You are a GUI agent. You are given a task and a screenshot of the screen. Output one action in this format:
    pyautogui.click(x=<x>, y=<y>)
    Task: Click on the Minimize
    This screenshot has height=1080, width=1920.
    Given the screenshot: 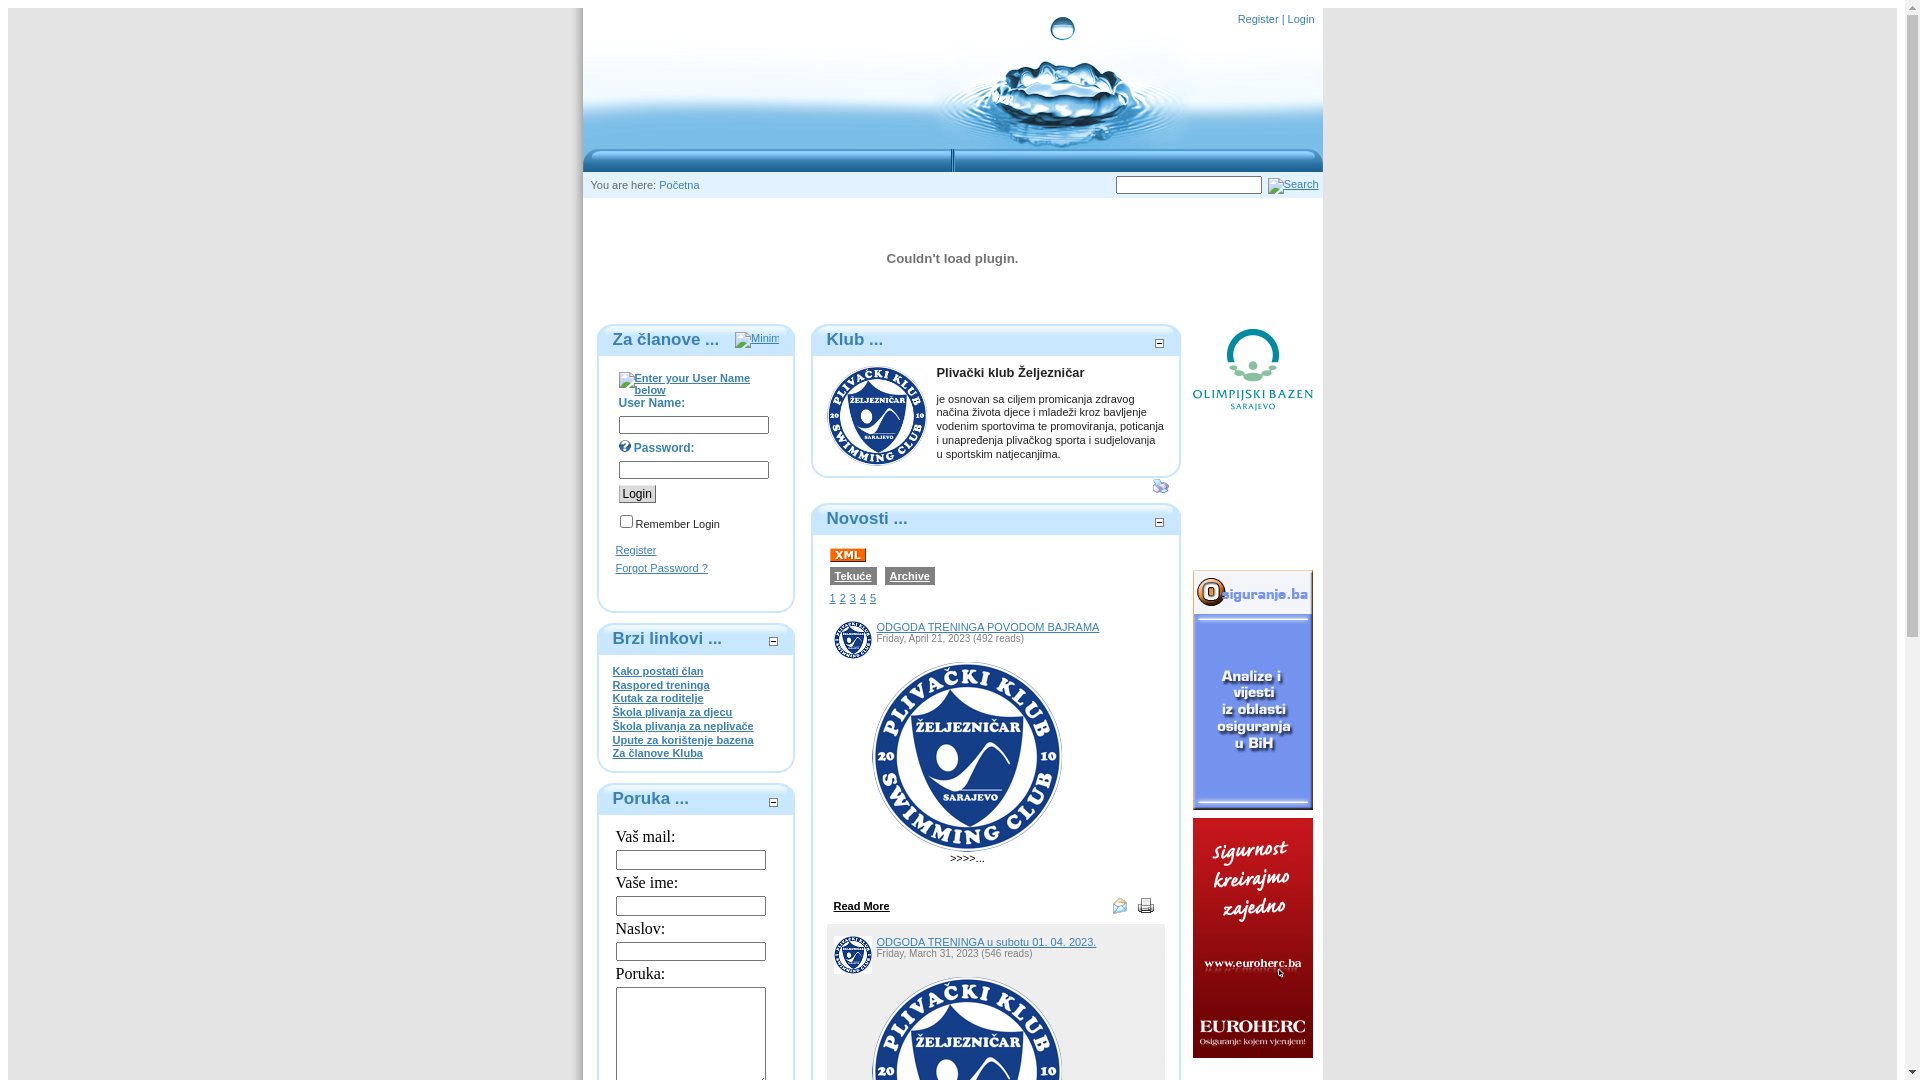 What is the action you would take?
    pyautogui.click(x=772, y=638)
    